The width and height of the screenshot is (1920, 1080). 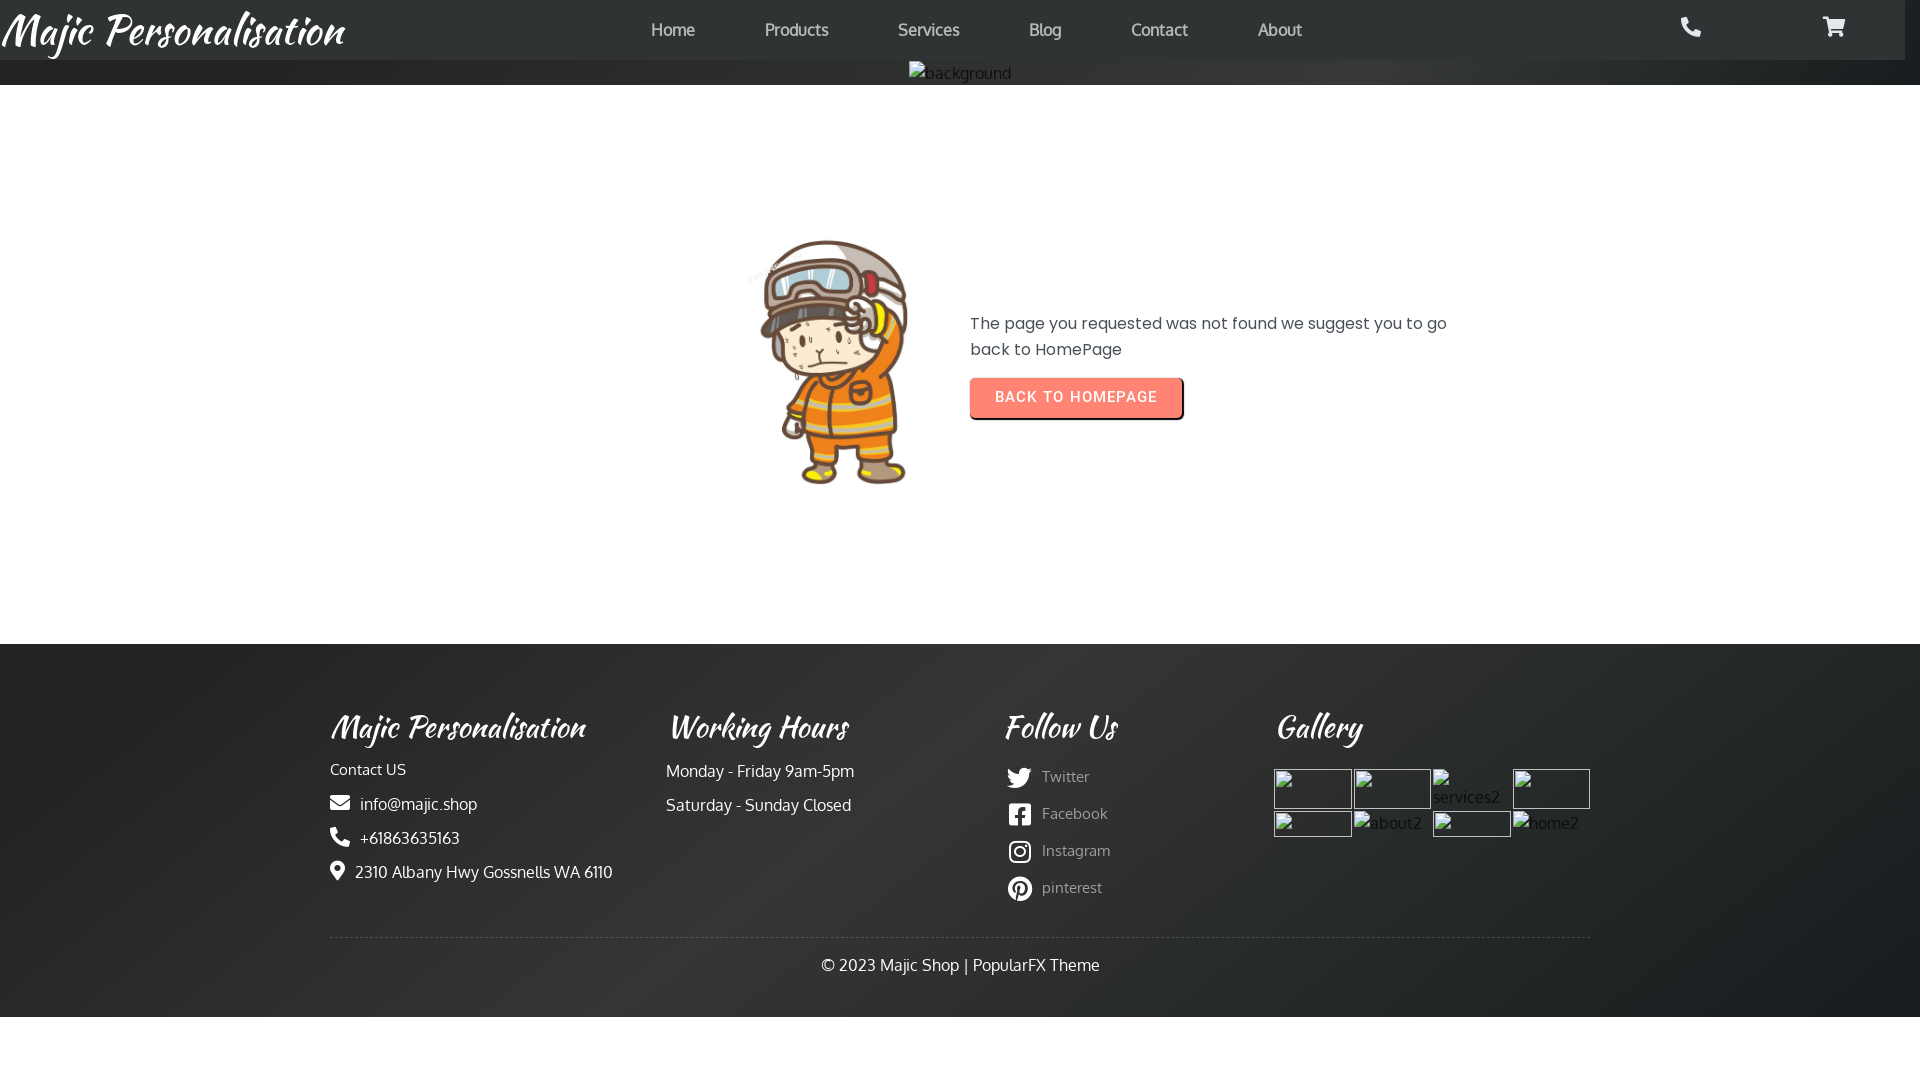 What do you see at coordinates (1045, 30) in the screenshot?
I see `Blog` at bounding box center [1045, 30].